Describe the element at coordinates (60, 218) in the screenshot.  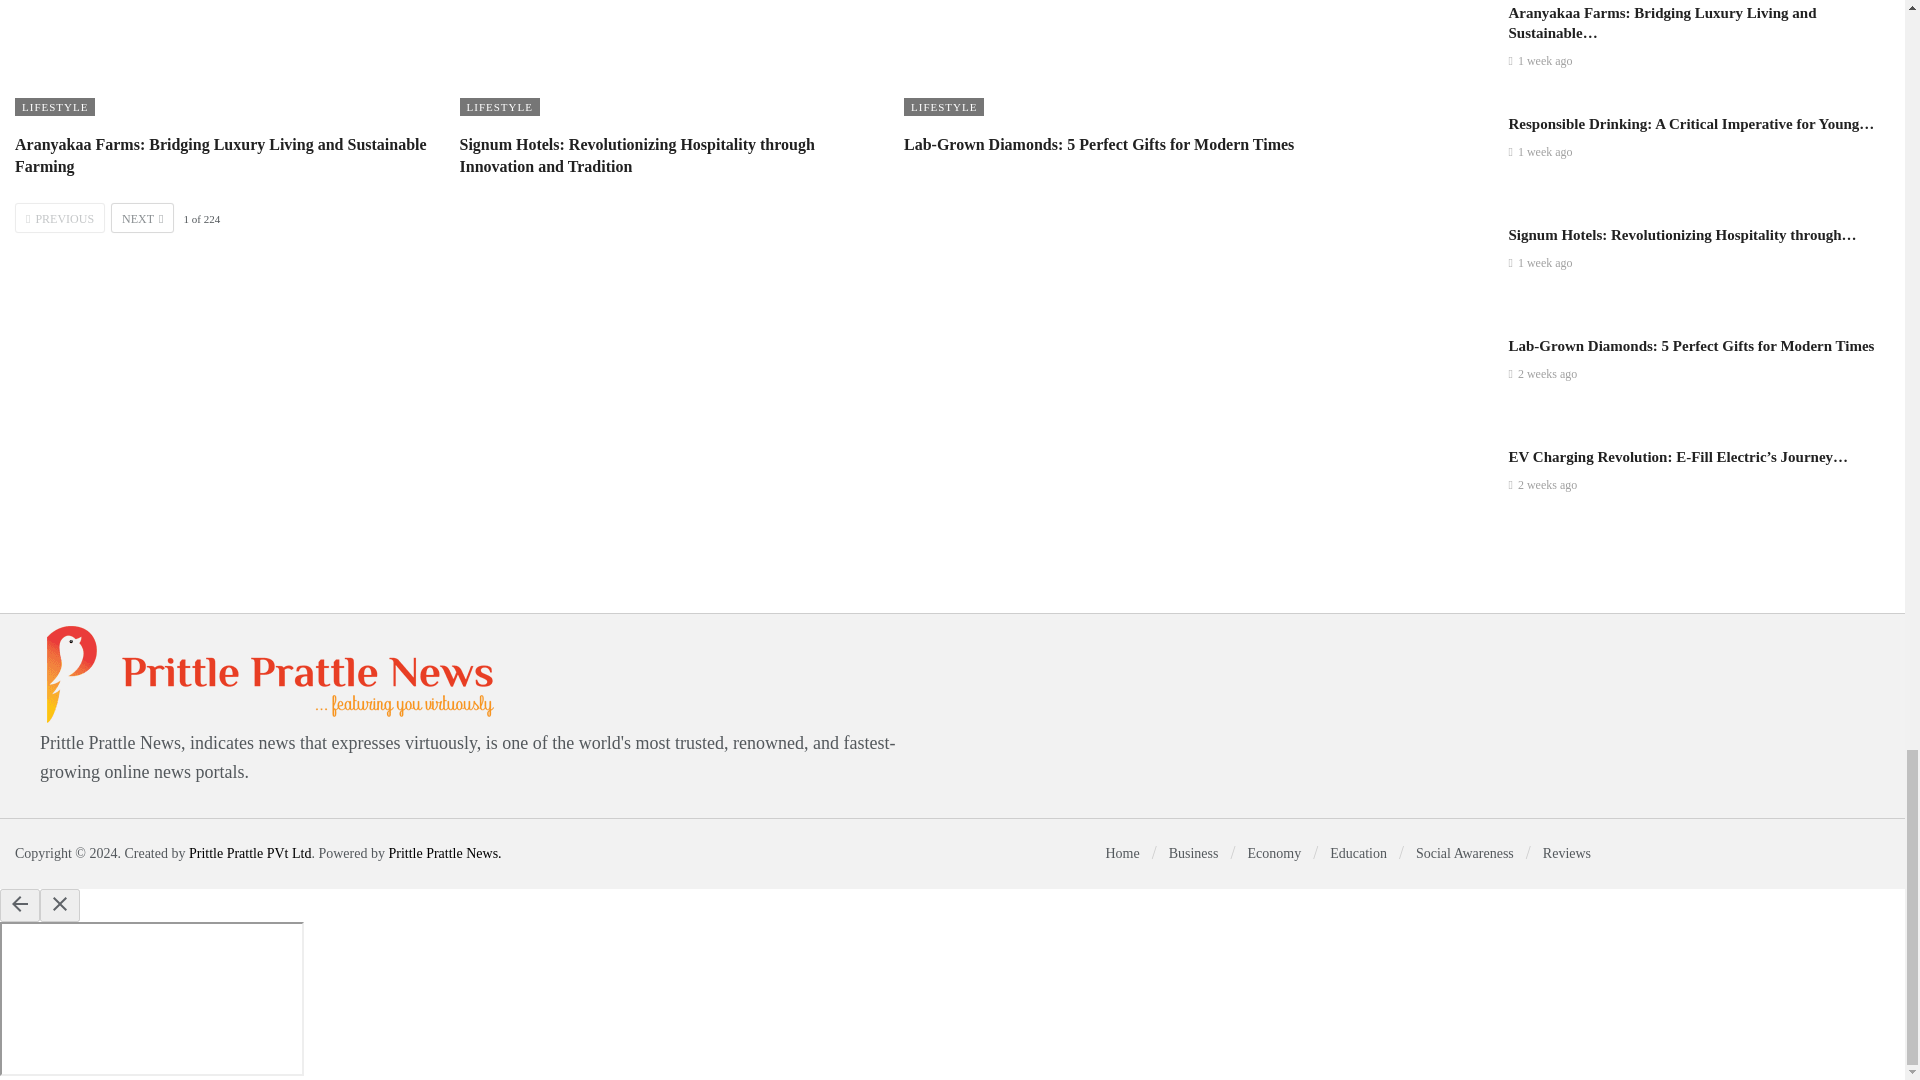
I see `Previous` at that location.